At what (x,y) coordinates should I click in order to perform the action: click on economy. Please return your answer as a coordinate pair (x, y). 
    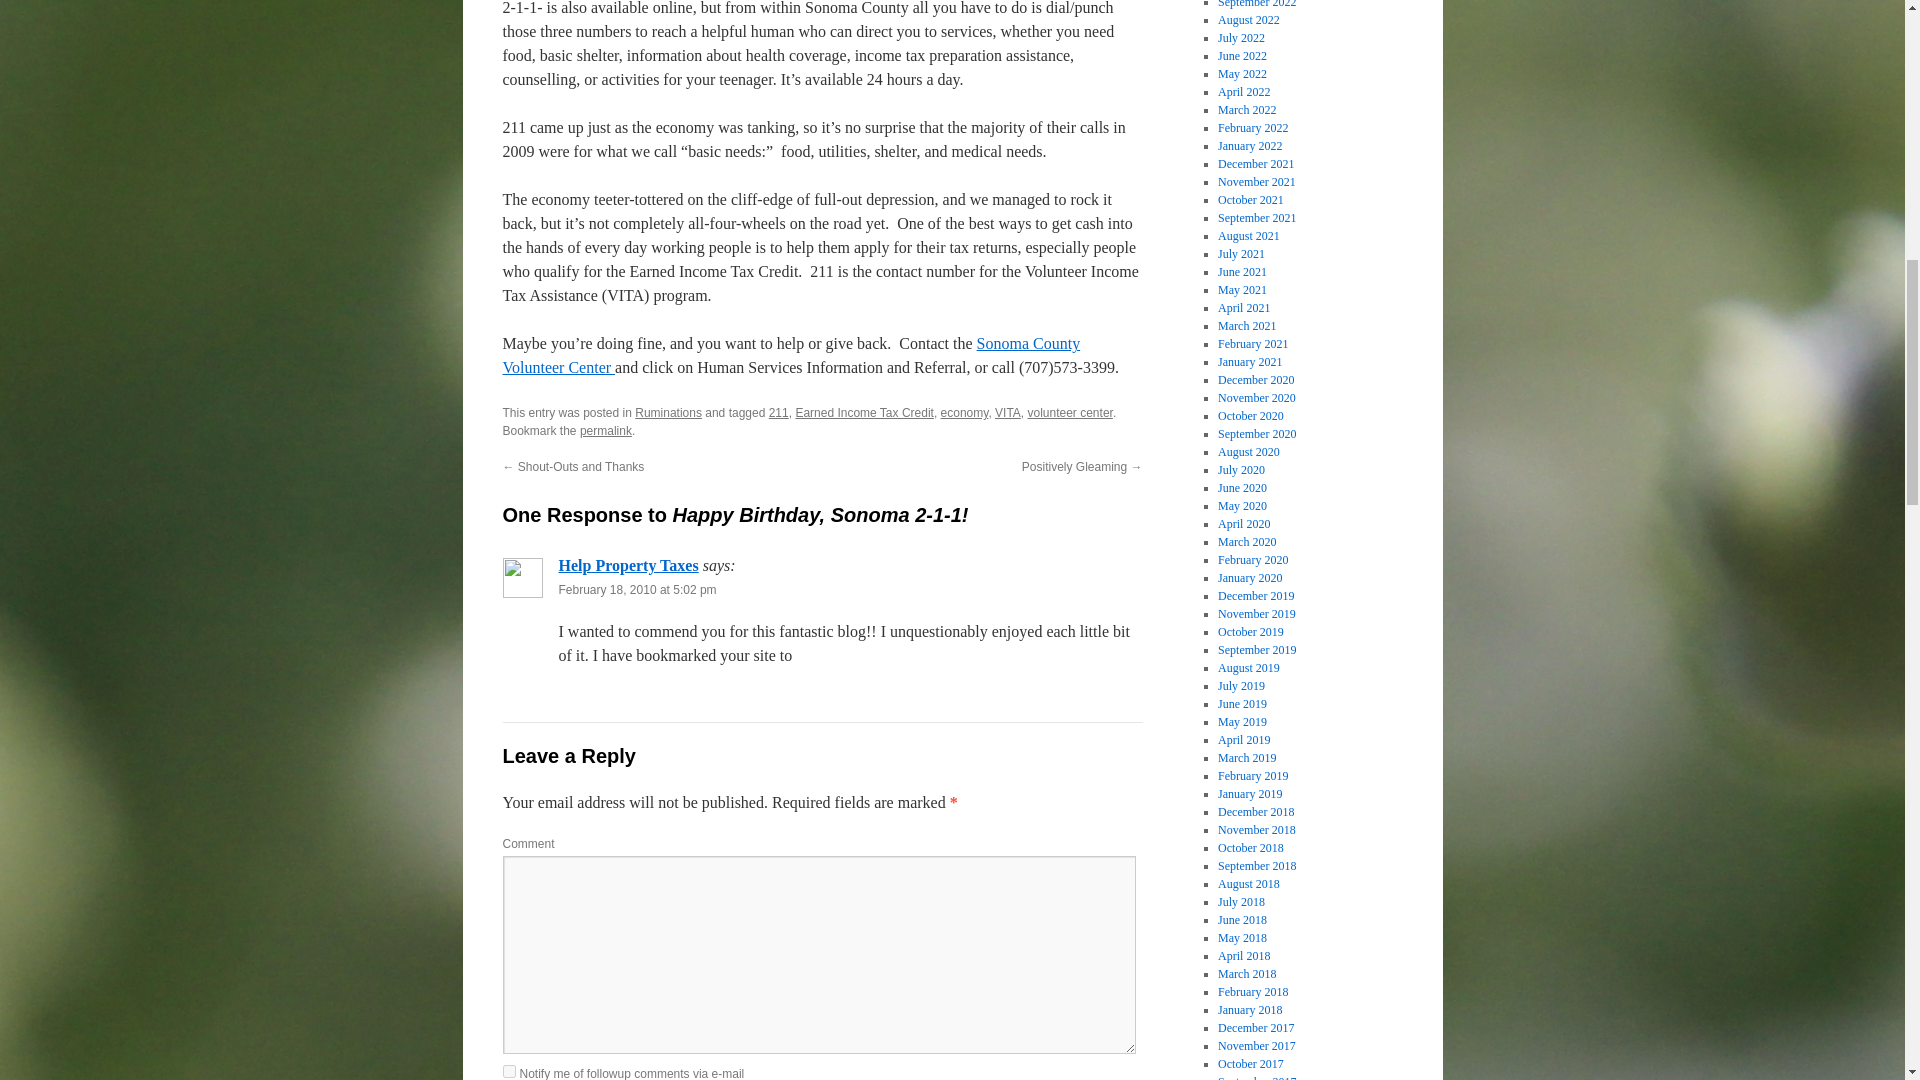
    Looking at the image, I should click on (964, 413).